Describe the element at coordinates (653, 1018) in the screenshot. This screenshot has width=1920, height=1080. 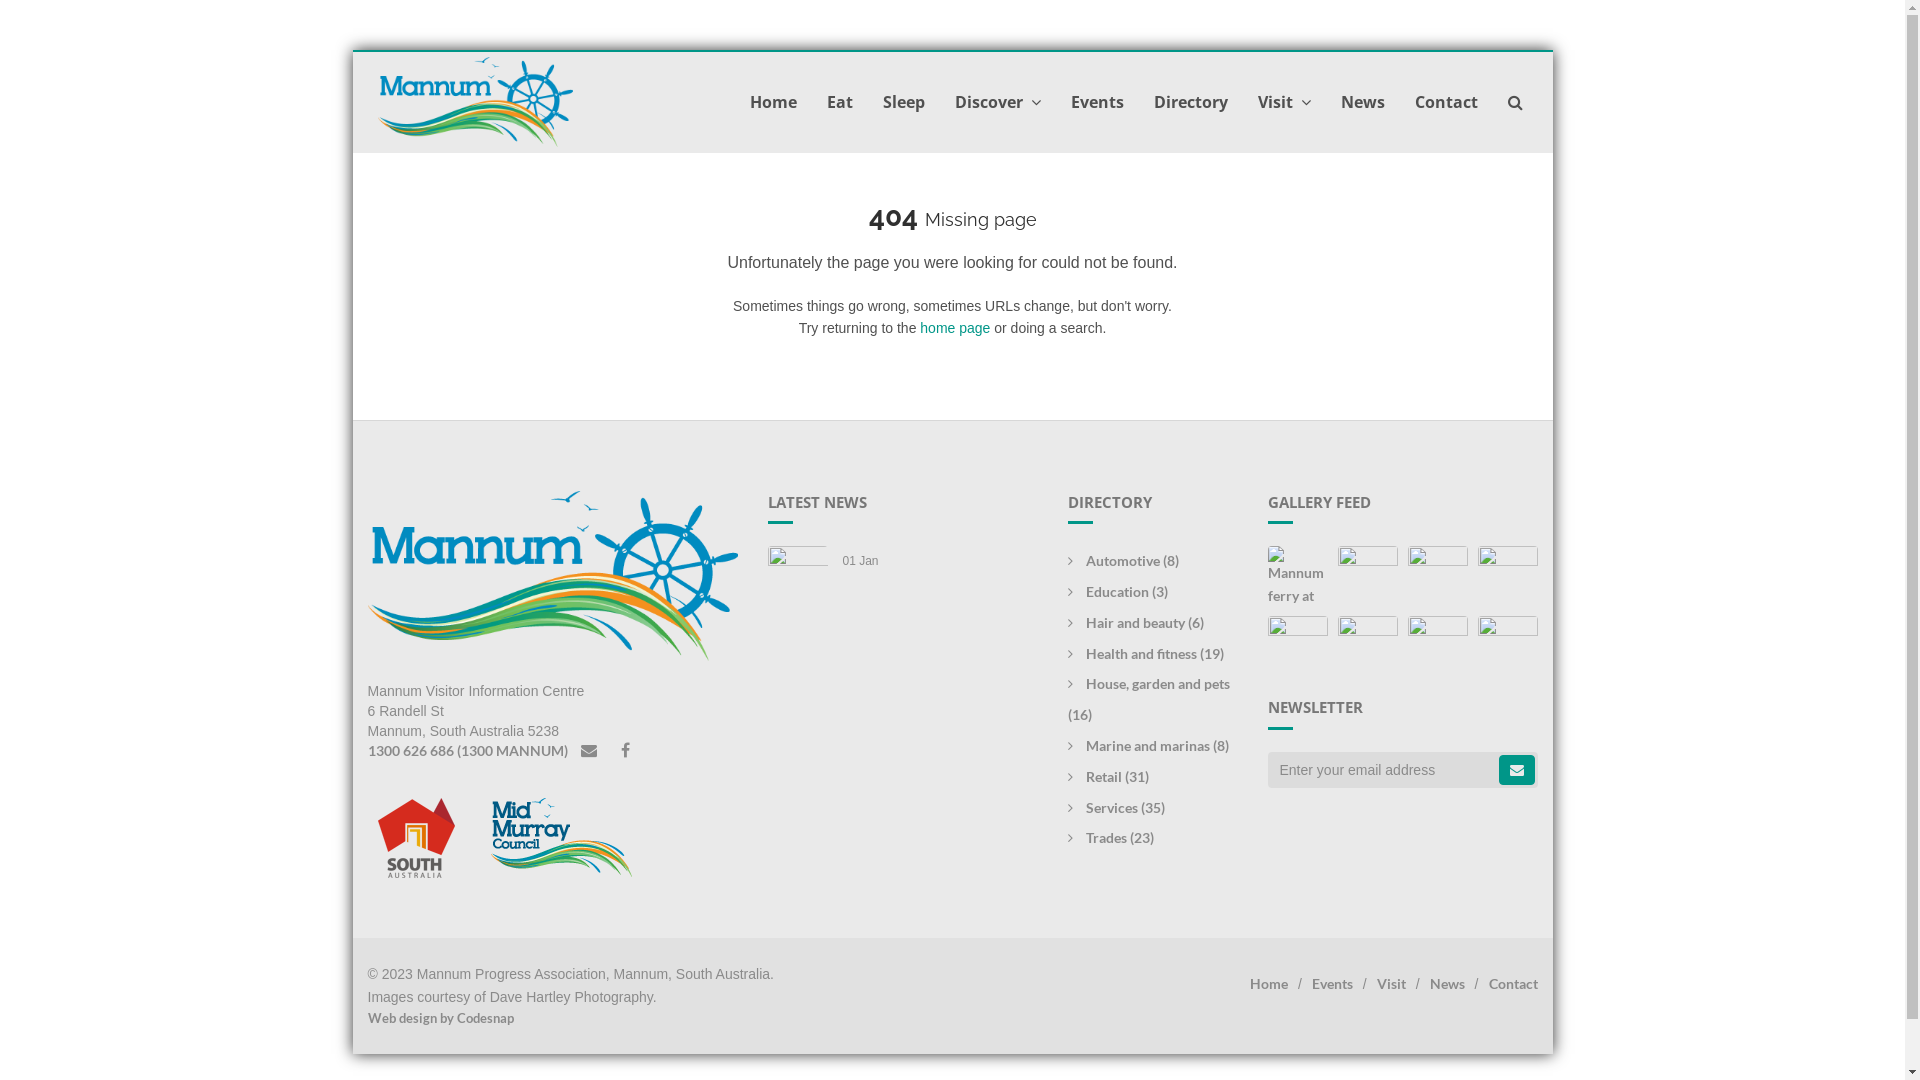
I see `Web design by Codesnap` at that location.